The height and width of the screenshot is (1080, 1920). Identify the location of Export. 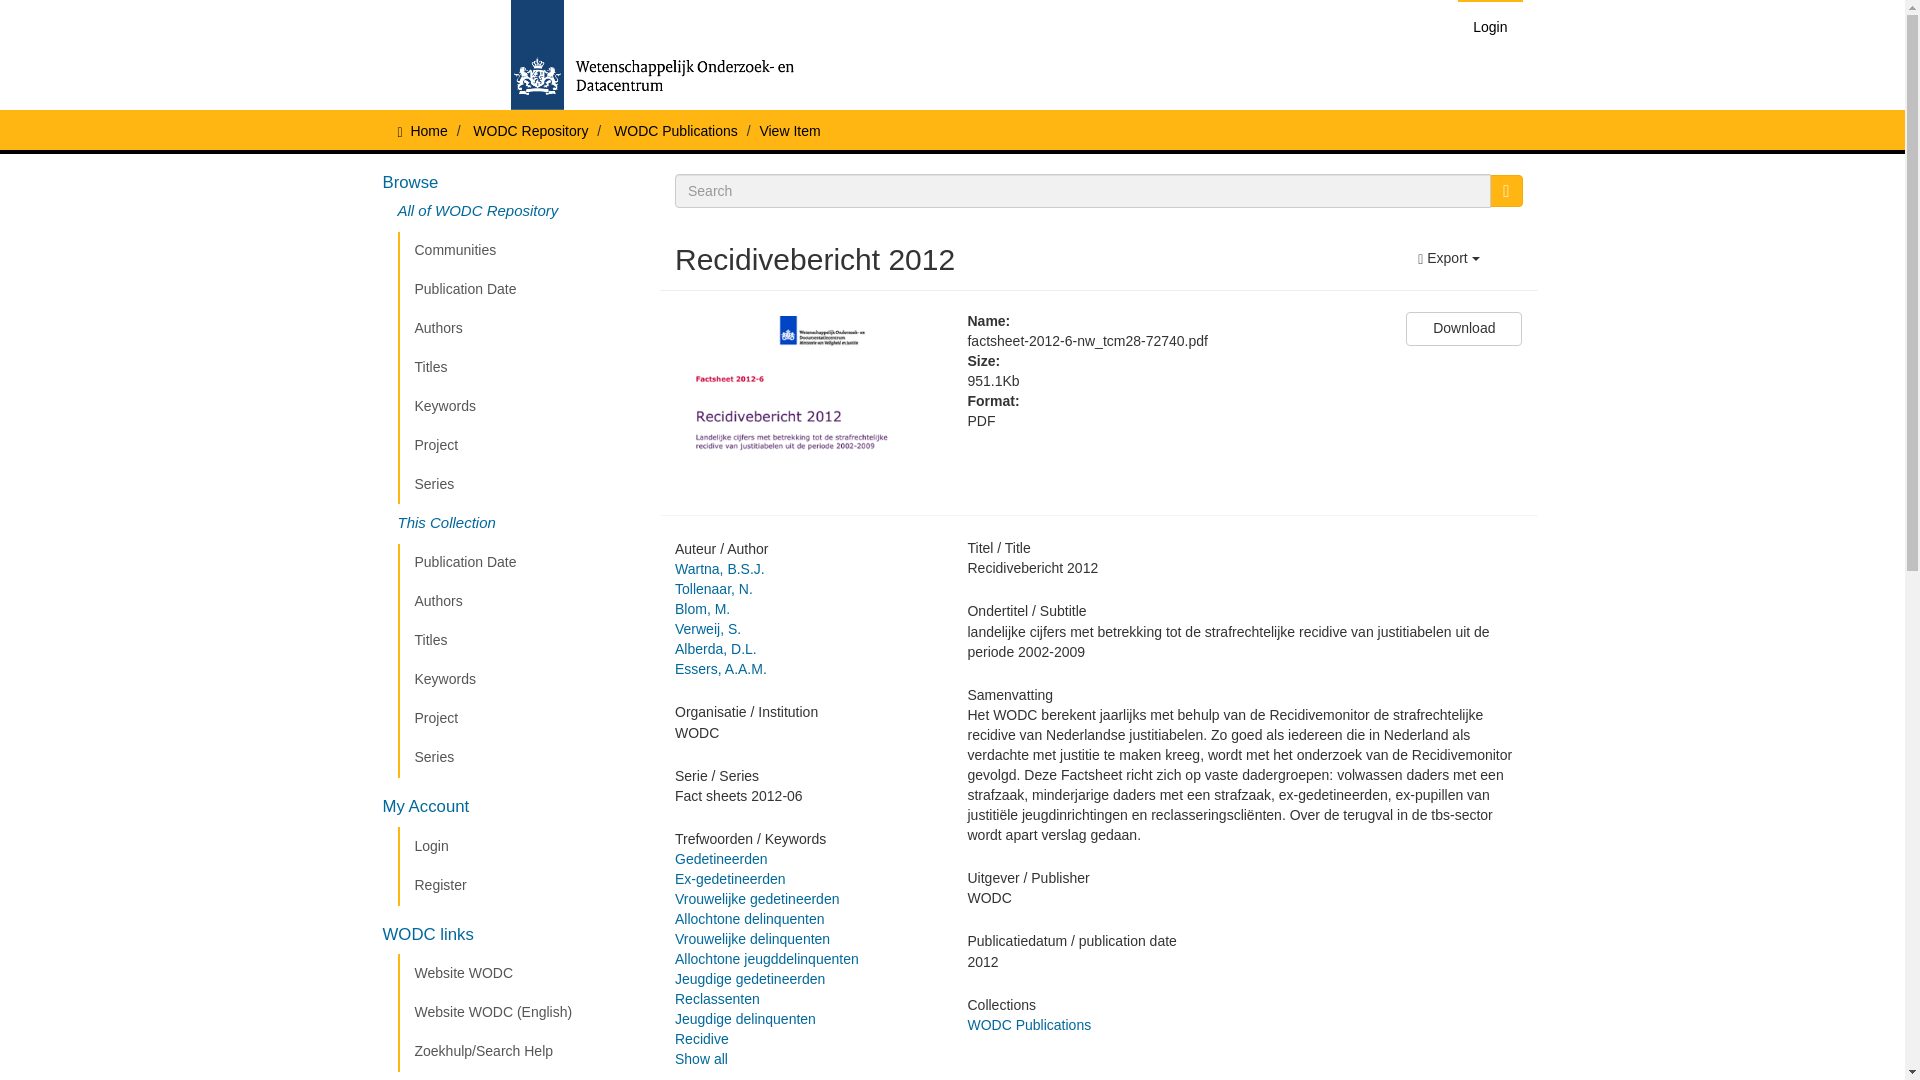
(1448, 259).